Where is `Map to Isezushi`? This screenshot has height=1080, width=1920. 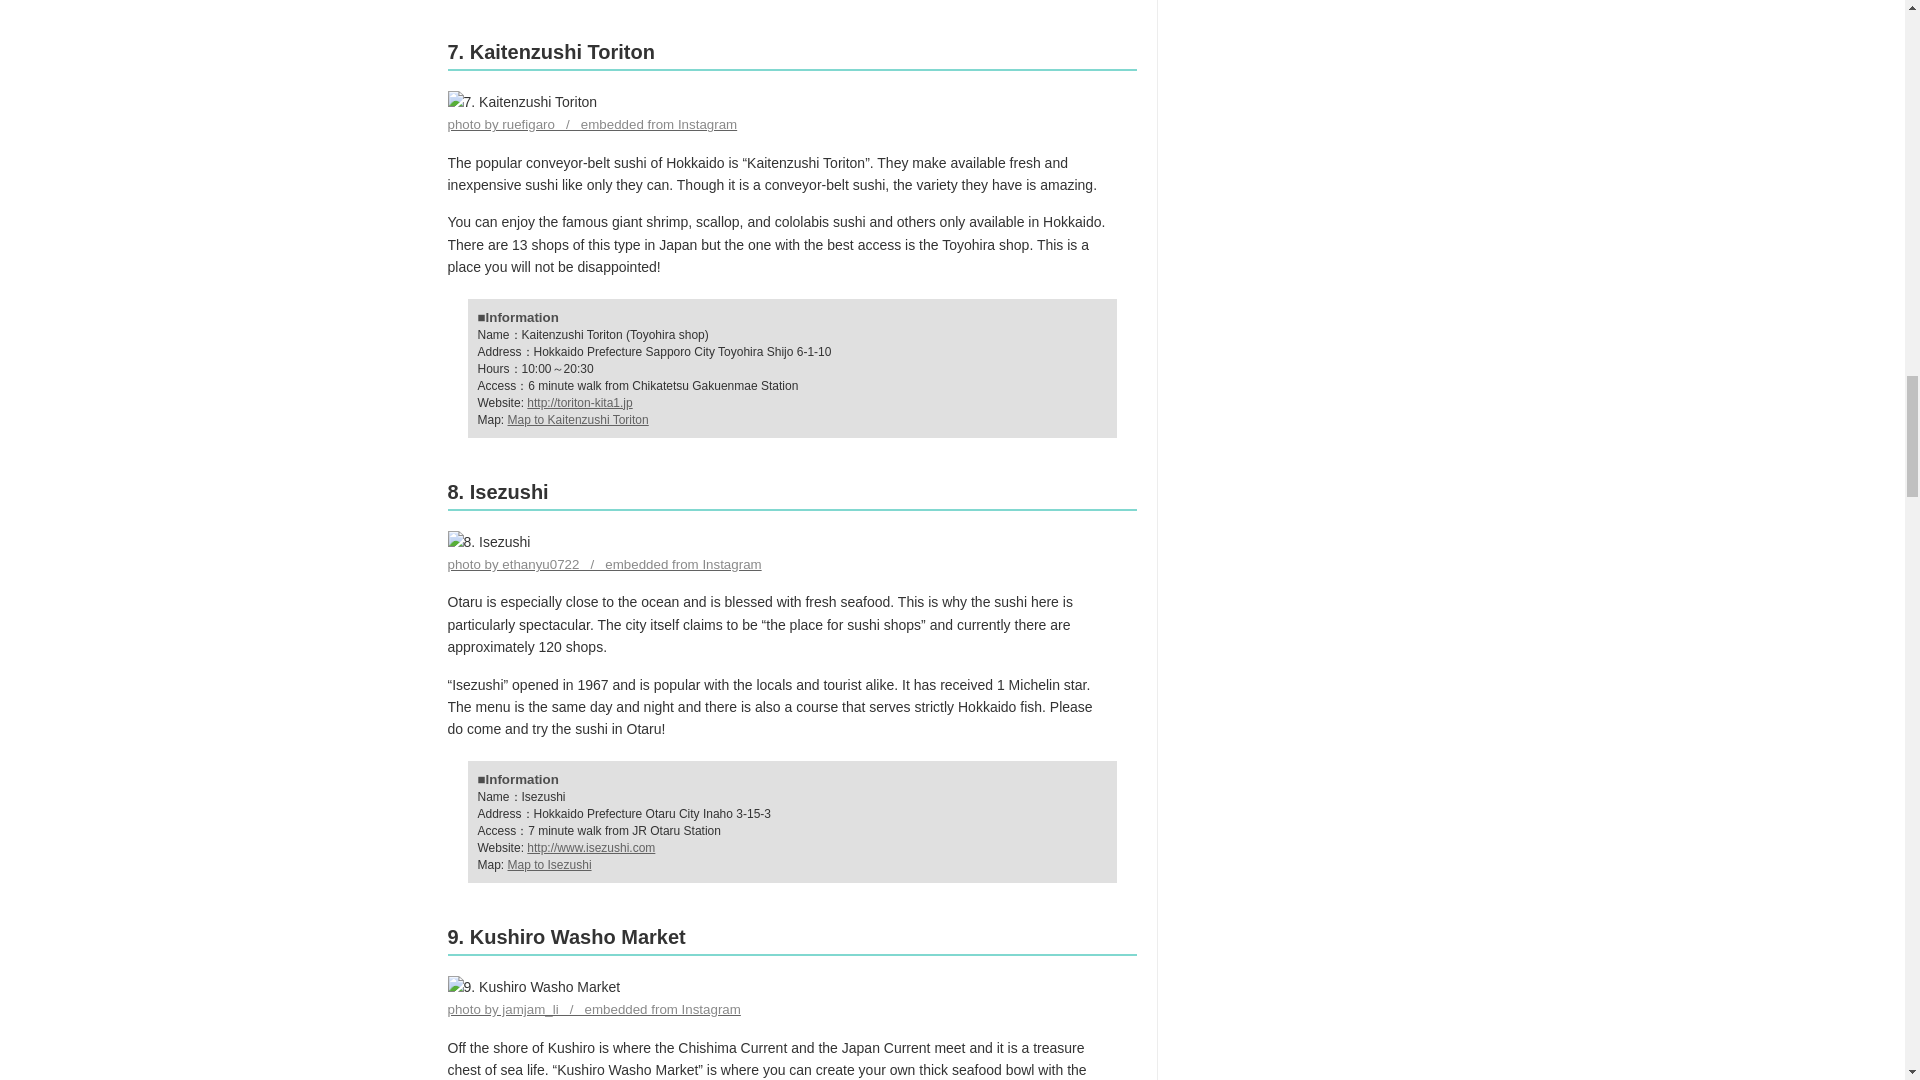
Map to Isezushi is located at coordinates (550, 864).